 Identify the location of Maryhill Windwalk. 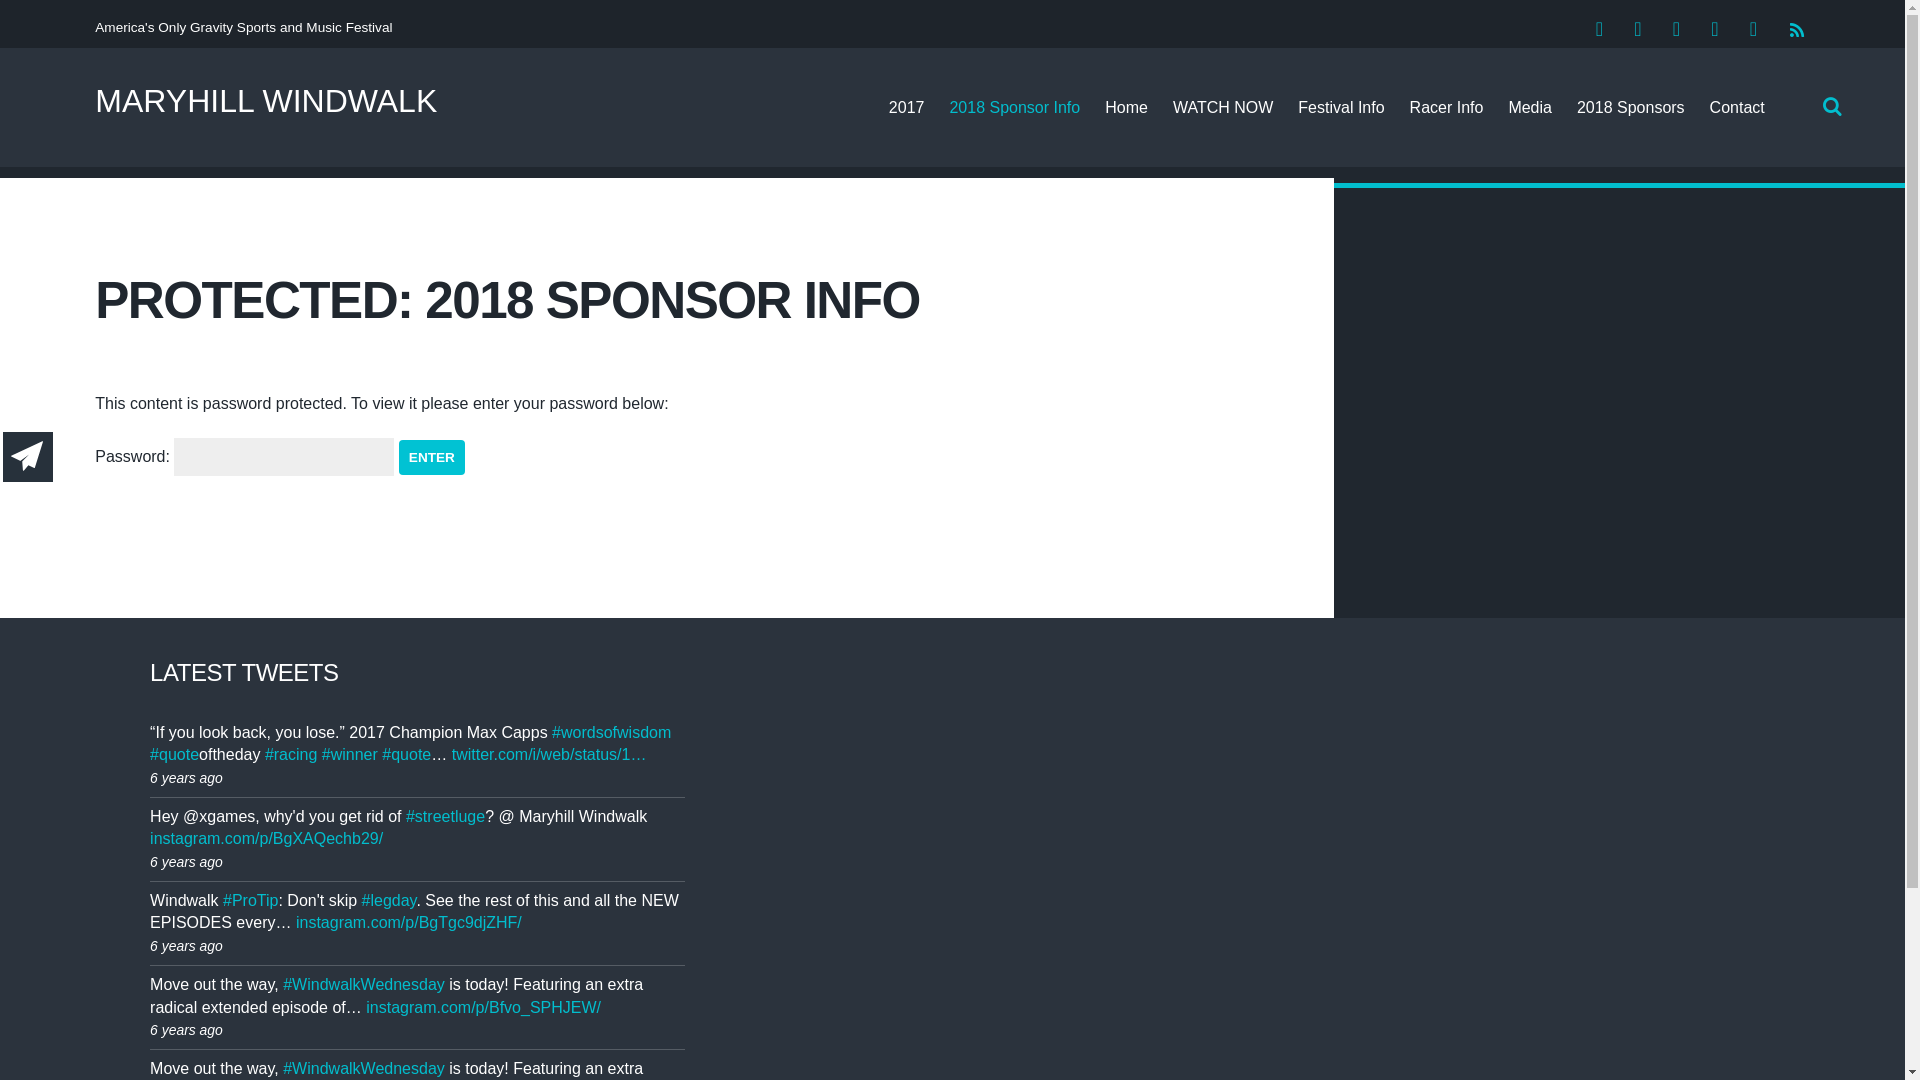
(266, 100).